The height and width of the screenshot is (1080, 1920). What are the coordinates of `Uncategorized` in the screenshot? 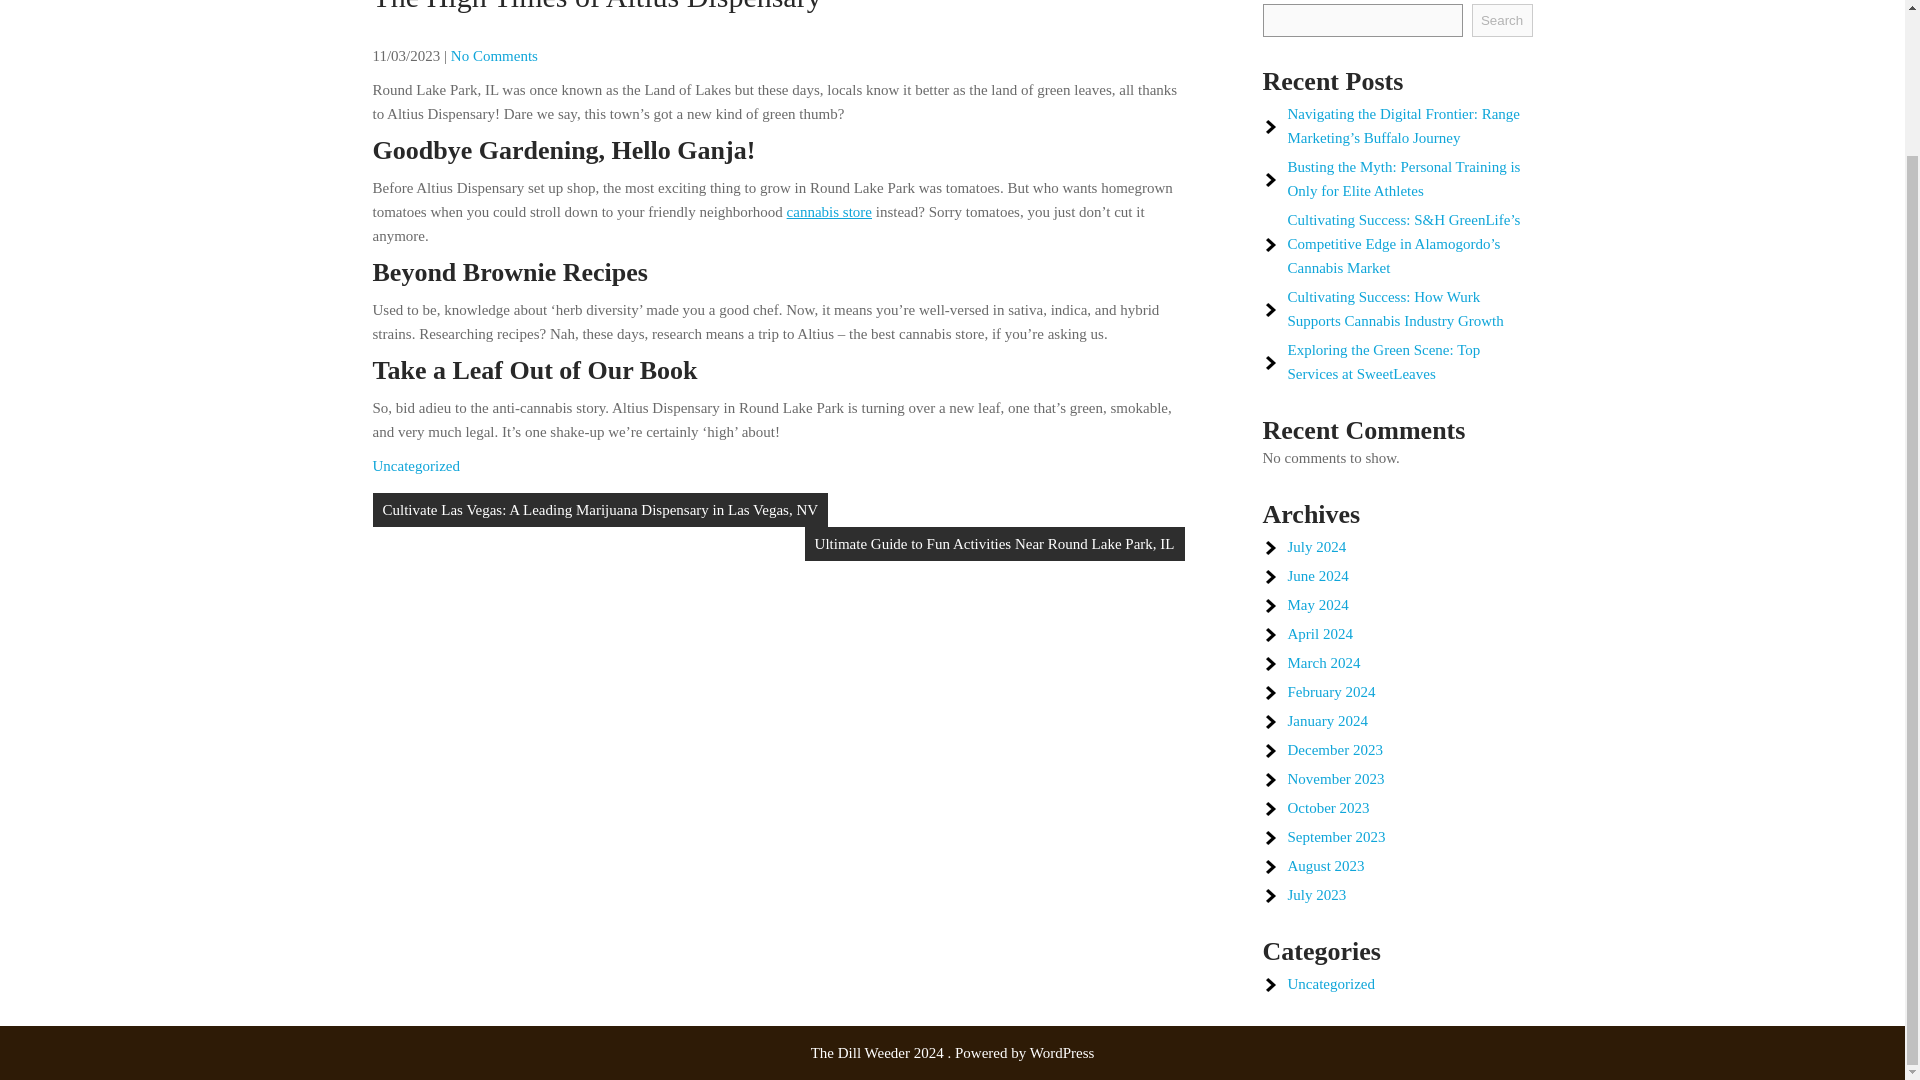 It's located at (1331, 984).